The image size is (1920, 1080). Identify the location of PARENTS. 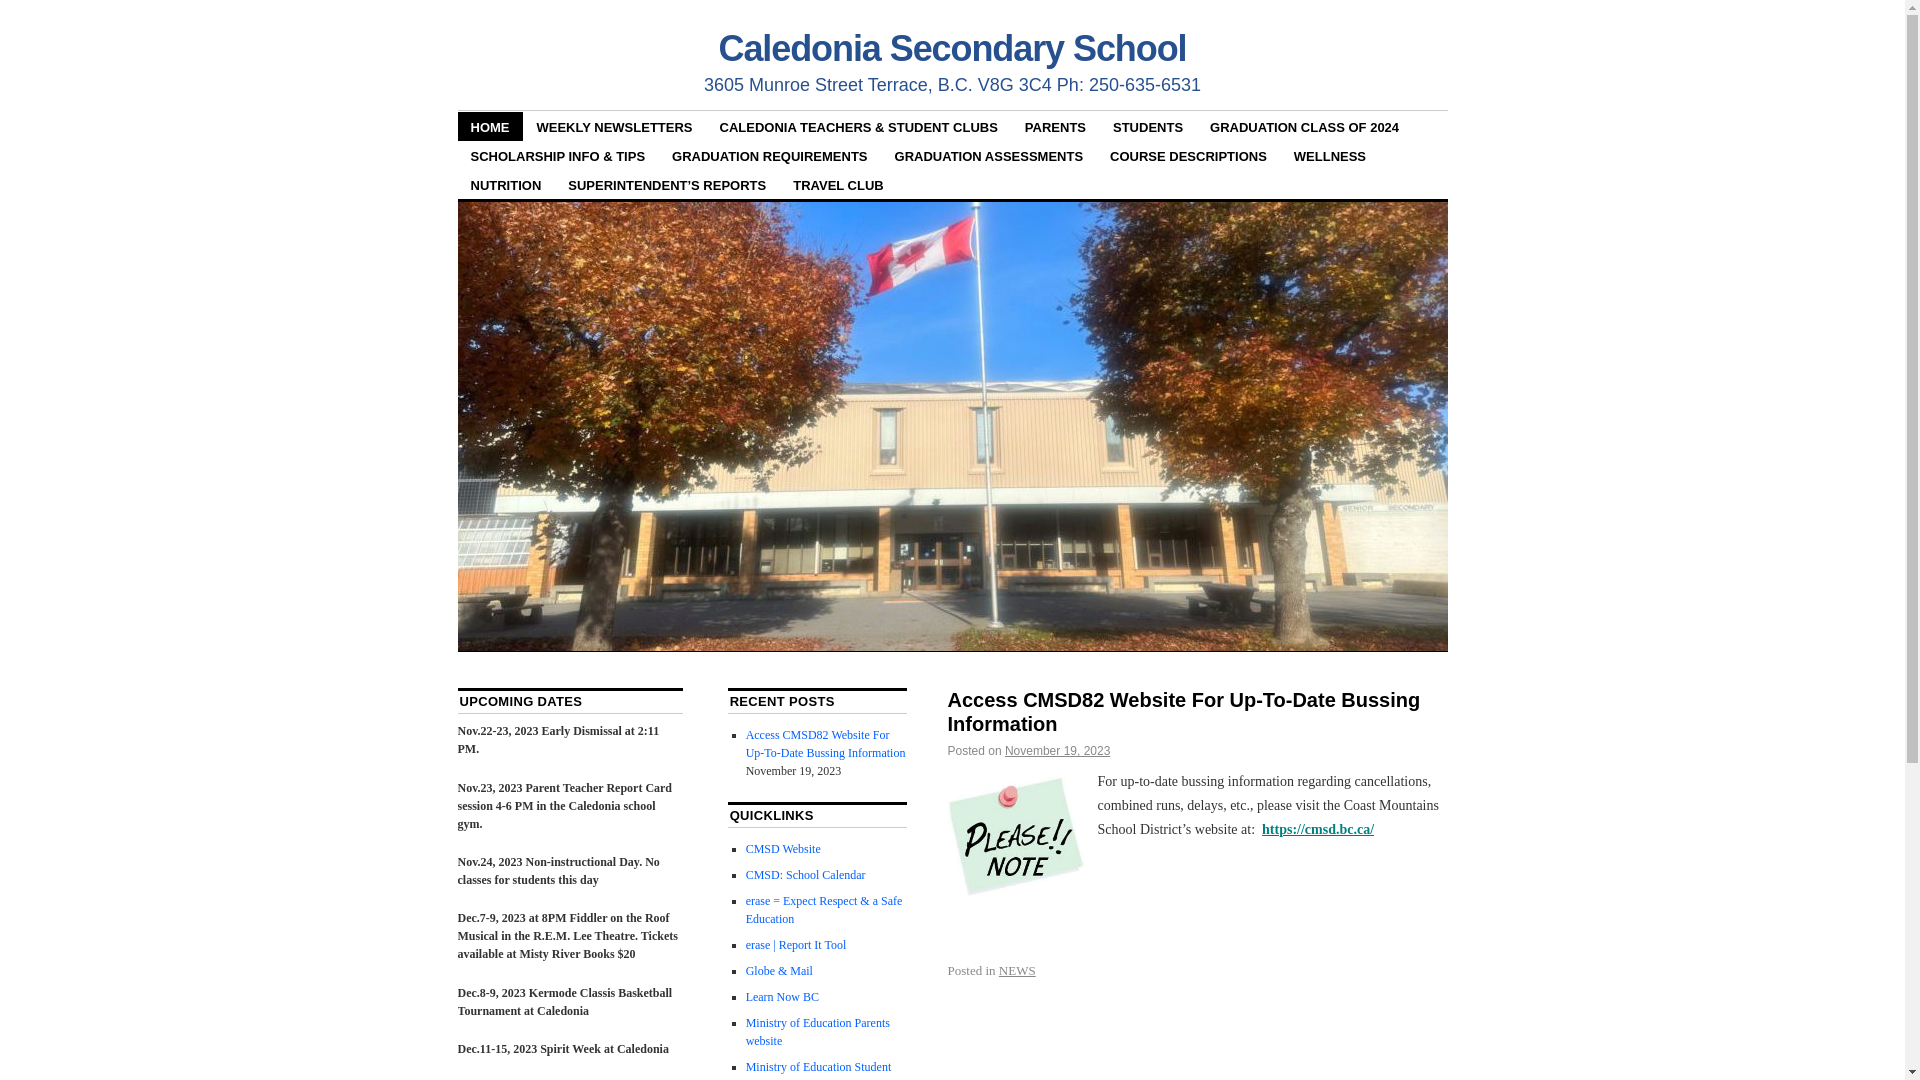
(1056, 126).